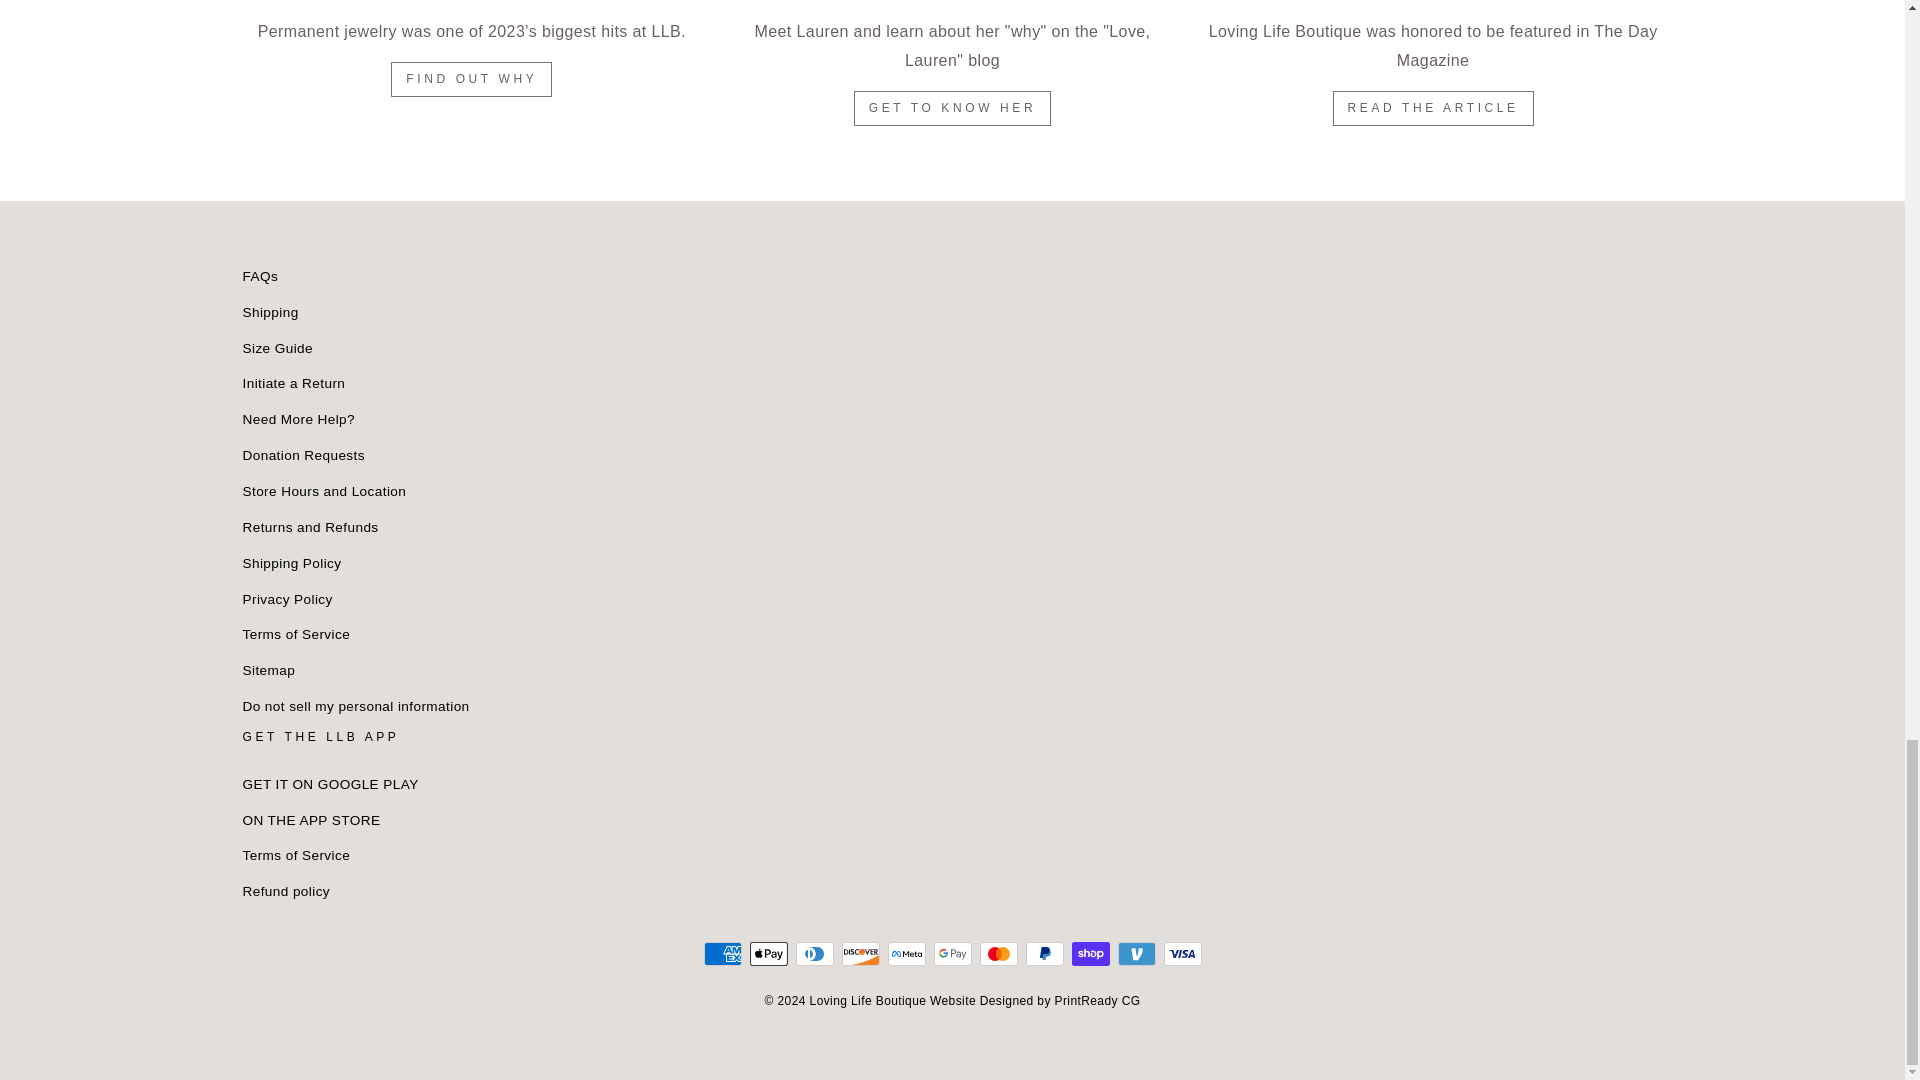 This screenshot has width=1920, height=1080. I want to click on Google Pay, so click(952, 953).